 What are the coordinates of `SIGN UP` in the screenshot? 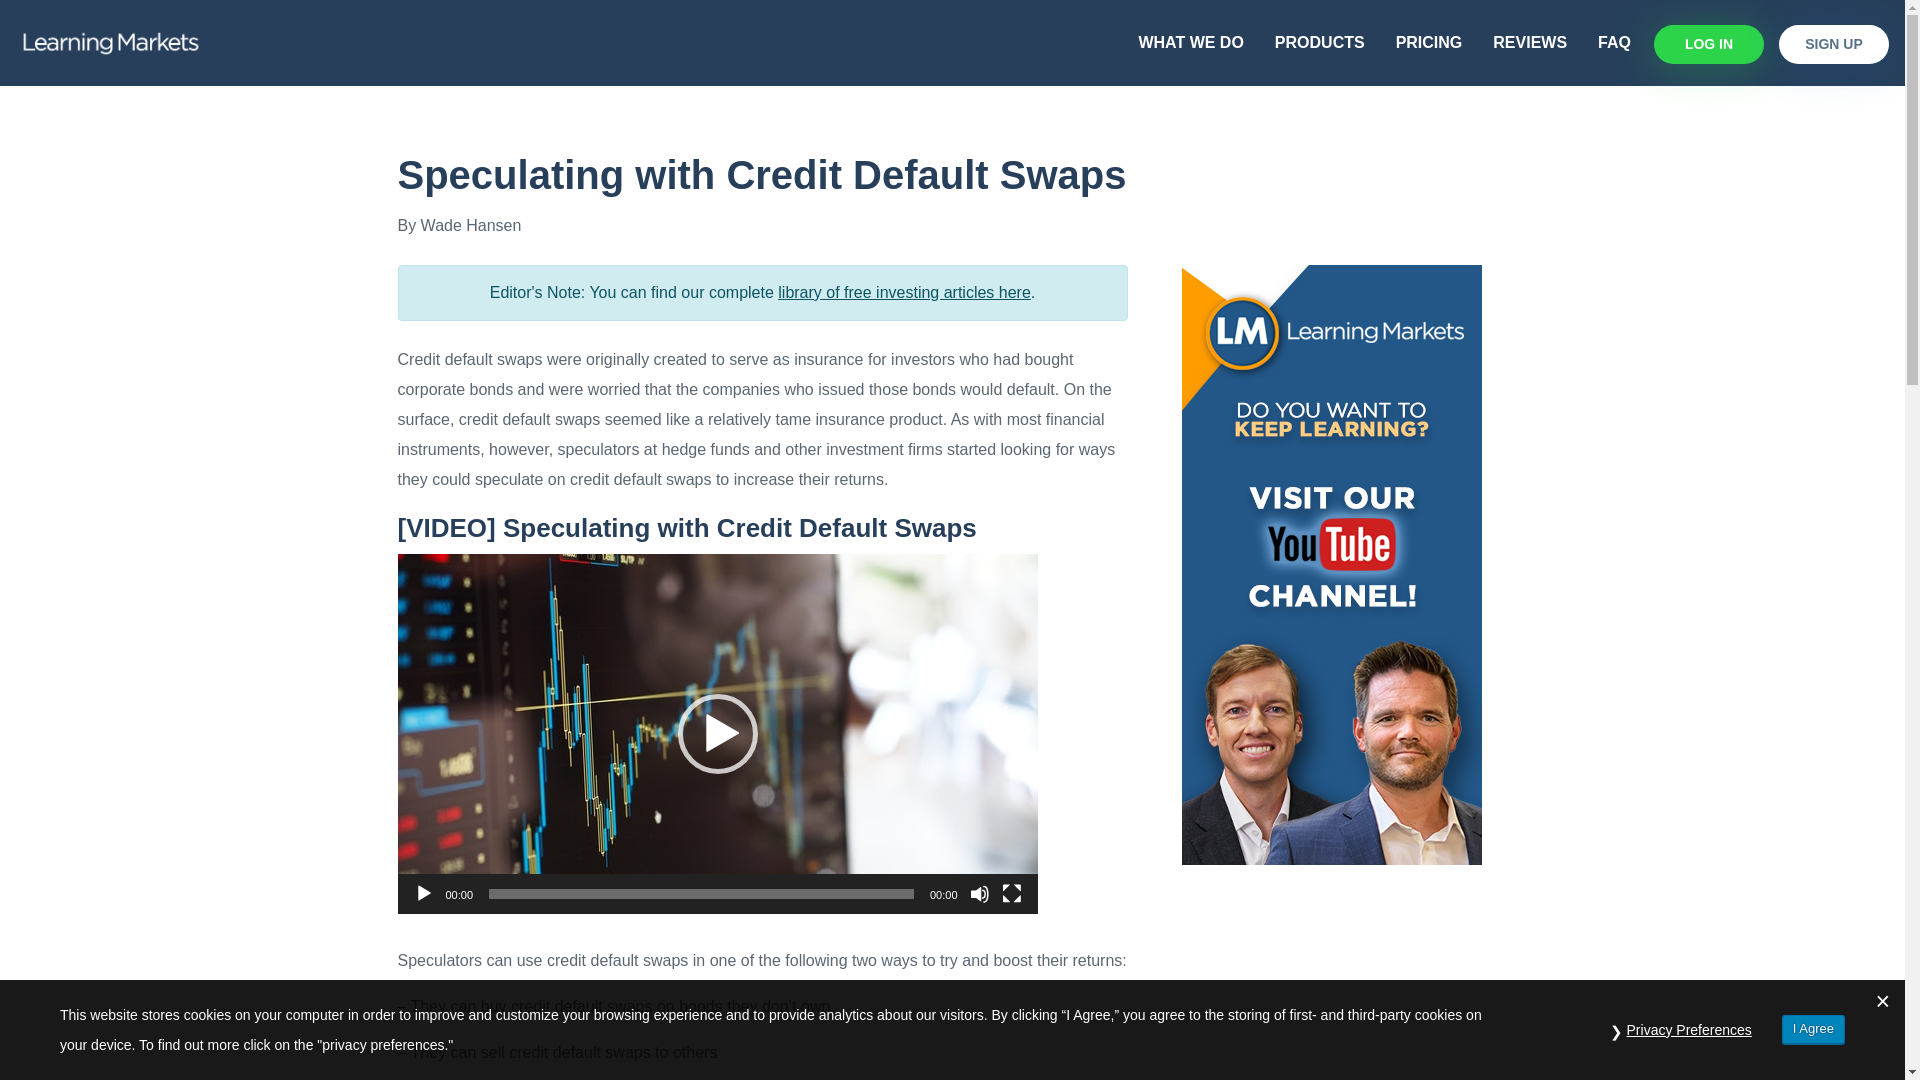 It's located at (1834, 44).